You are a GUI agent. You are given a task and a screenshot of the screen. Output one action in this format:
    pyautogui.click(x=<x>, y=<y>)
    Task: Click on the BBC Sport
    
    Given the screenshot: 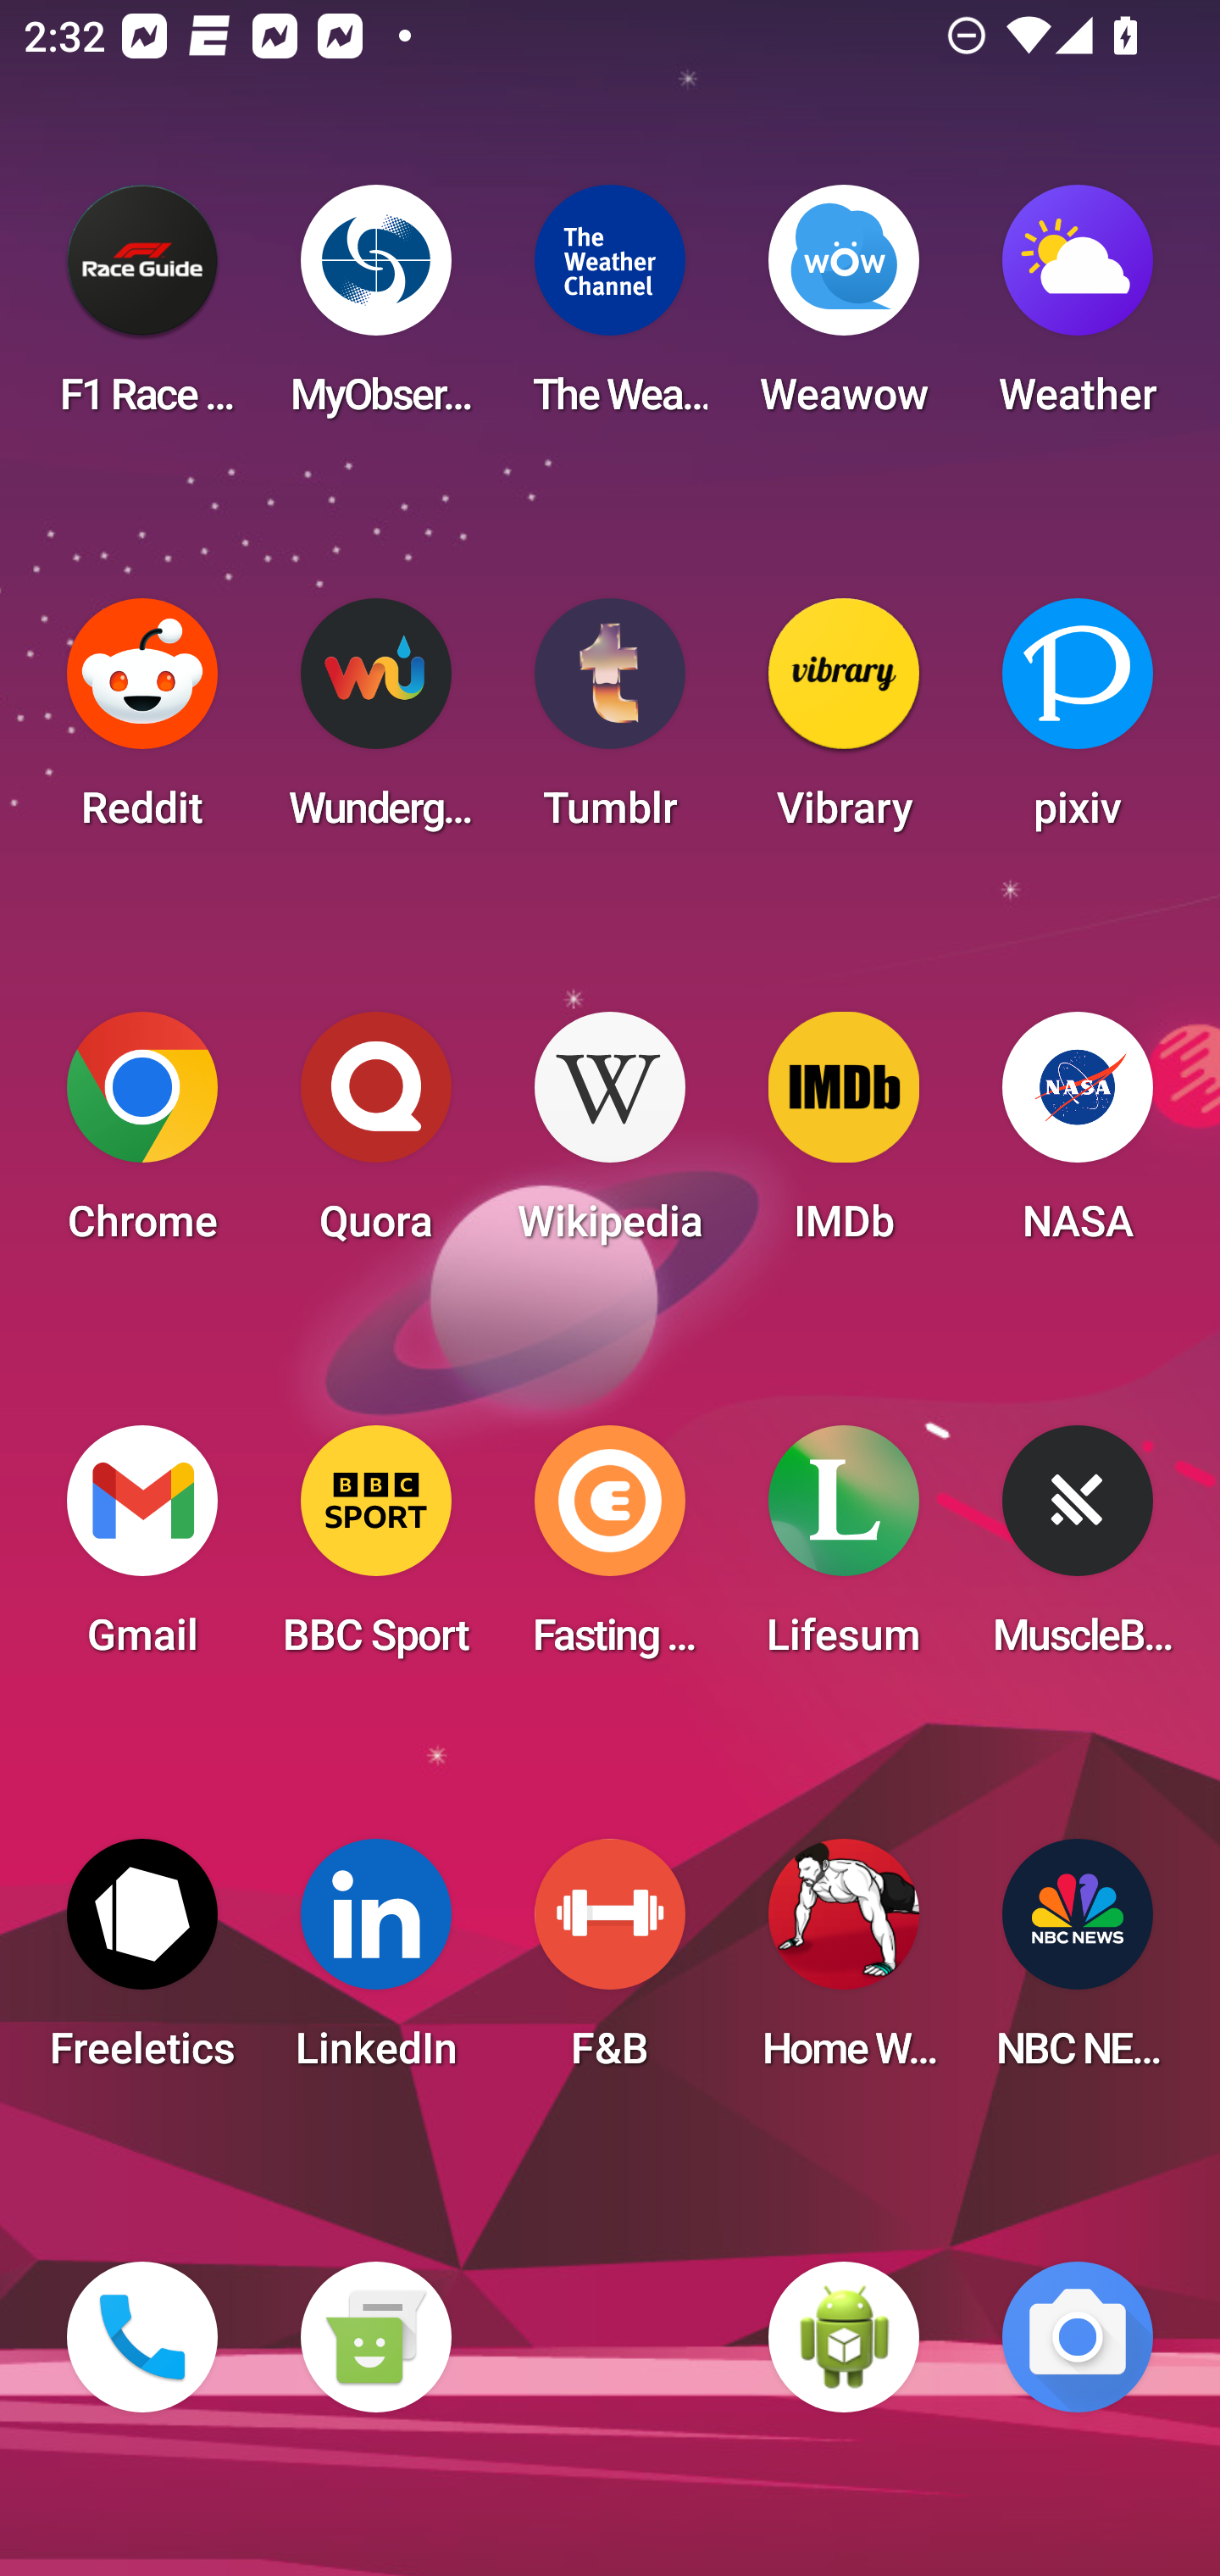 What is the action you would take?
    pyautogui.click(x=375, y=1551)
    